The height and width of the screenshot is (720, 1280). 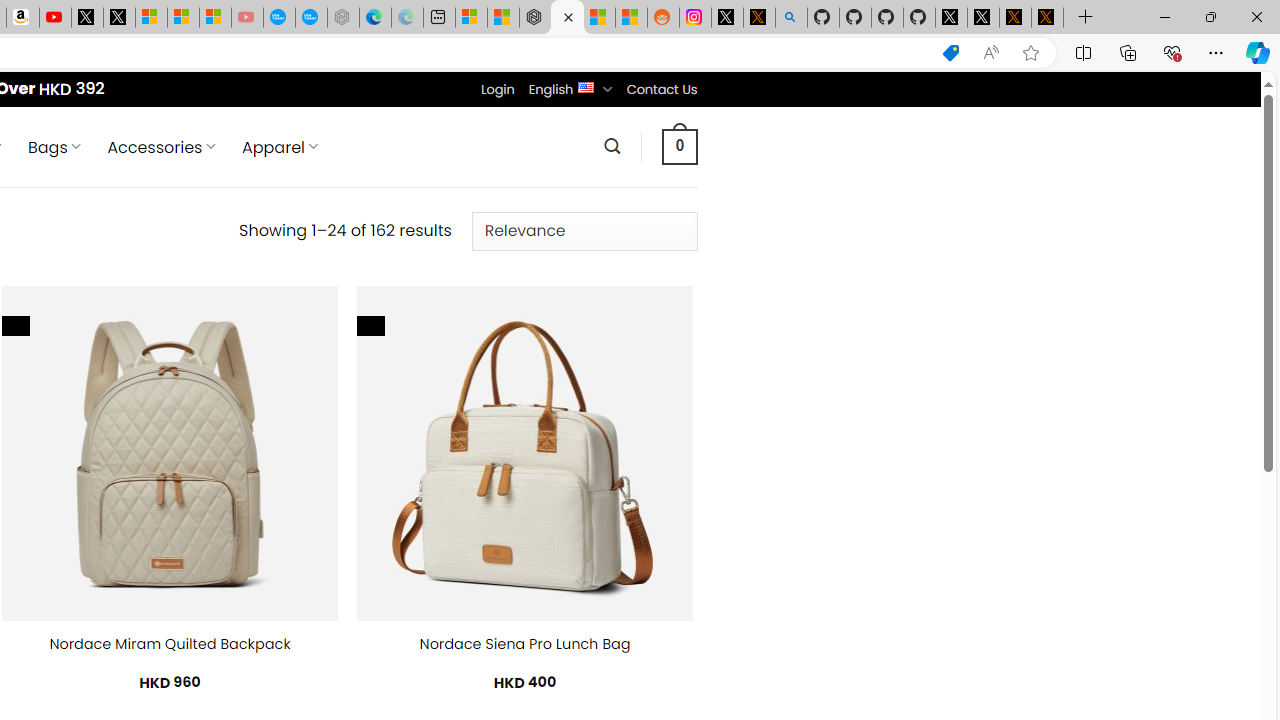 What do you see at coordinates (1083, 52) in the screenshot?
I see `Split screen` at bounding box center [1083, 52].